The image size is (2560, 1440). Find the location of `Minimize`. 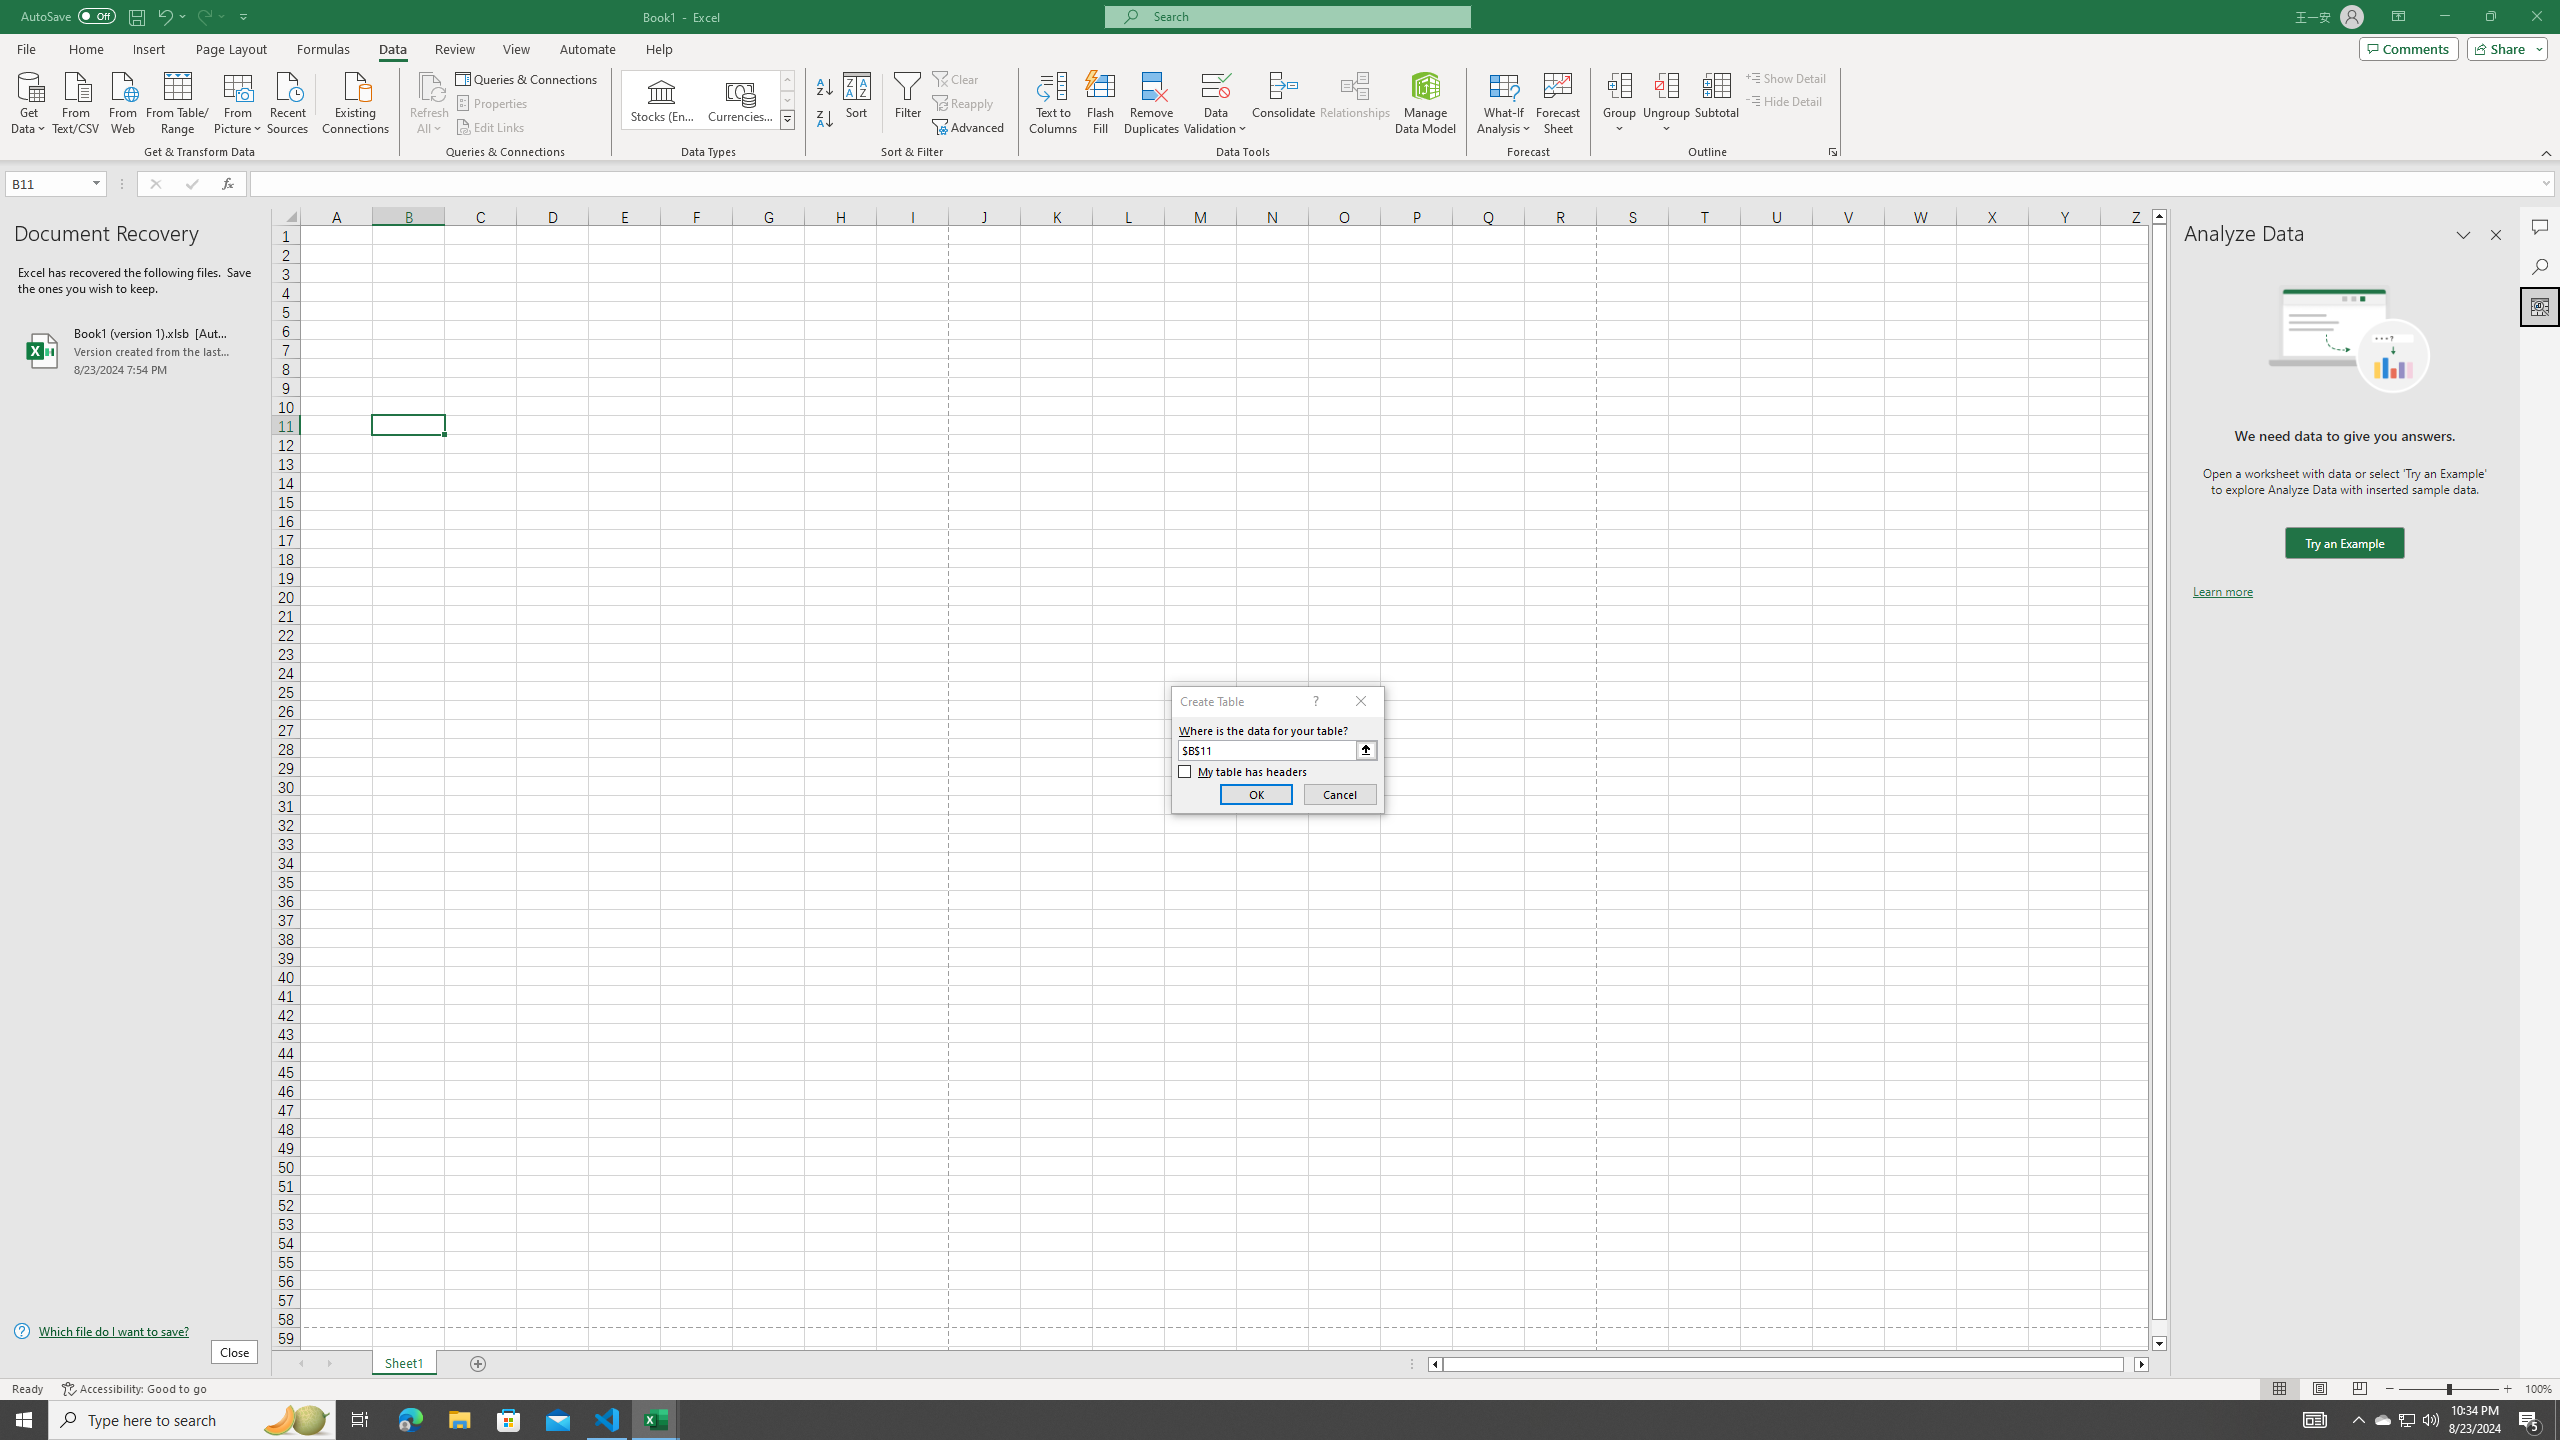

Minimize is located at coordinates (2444, 17).